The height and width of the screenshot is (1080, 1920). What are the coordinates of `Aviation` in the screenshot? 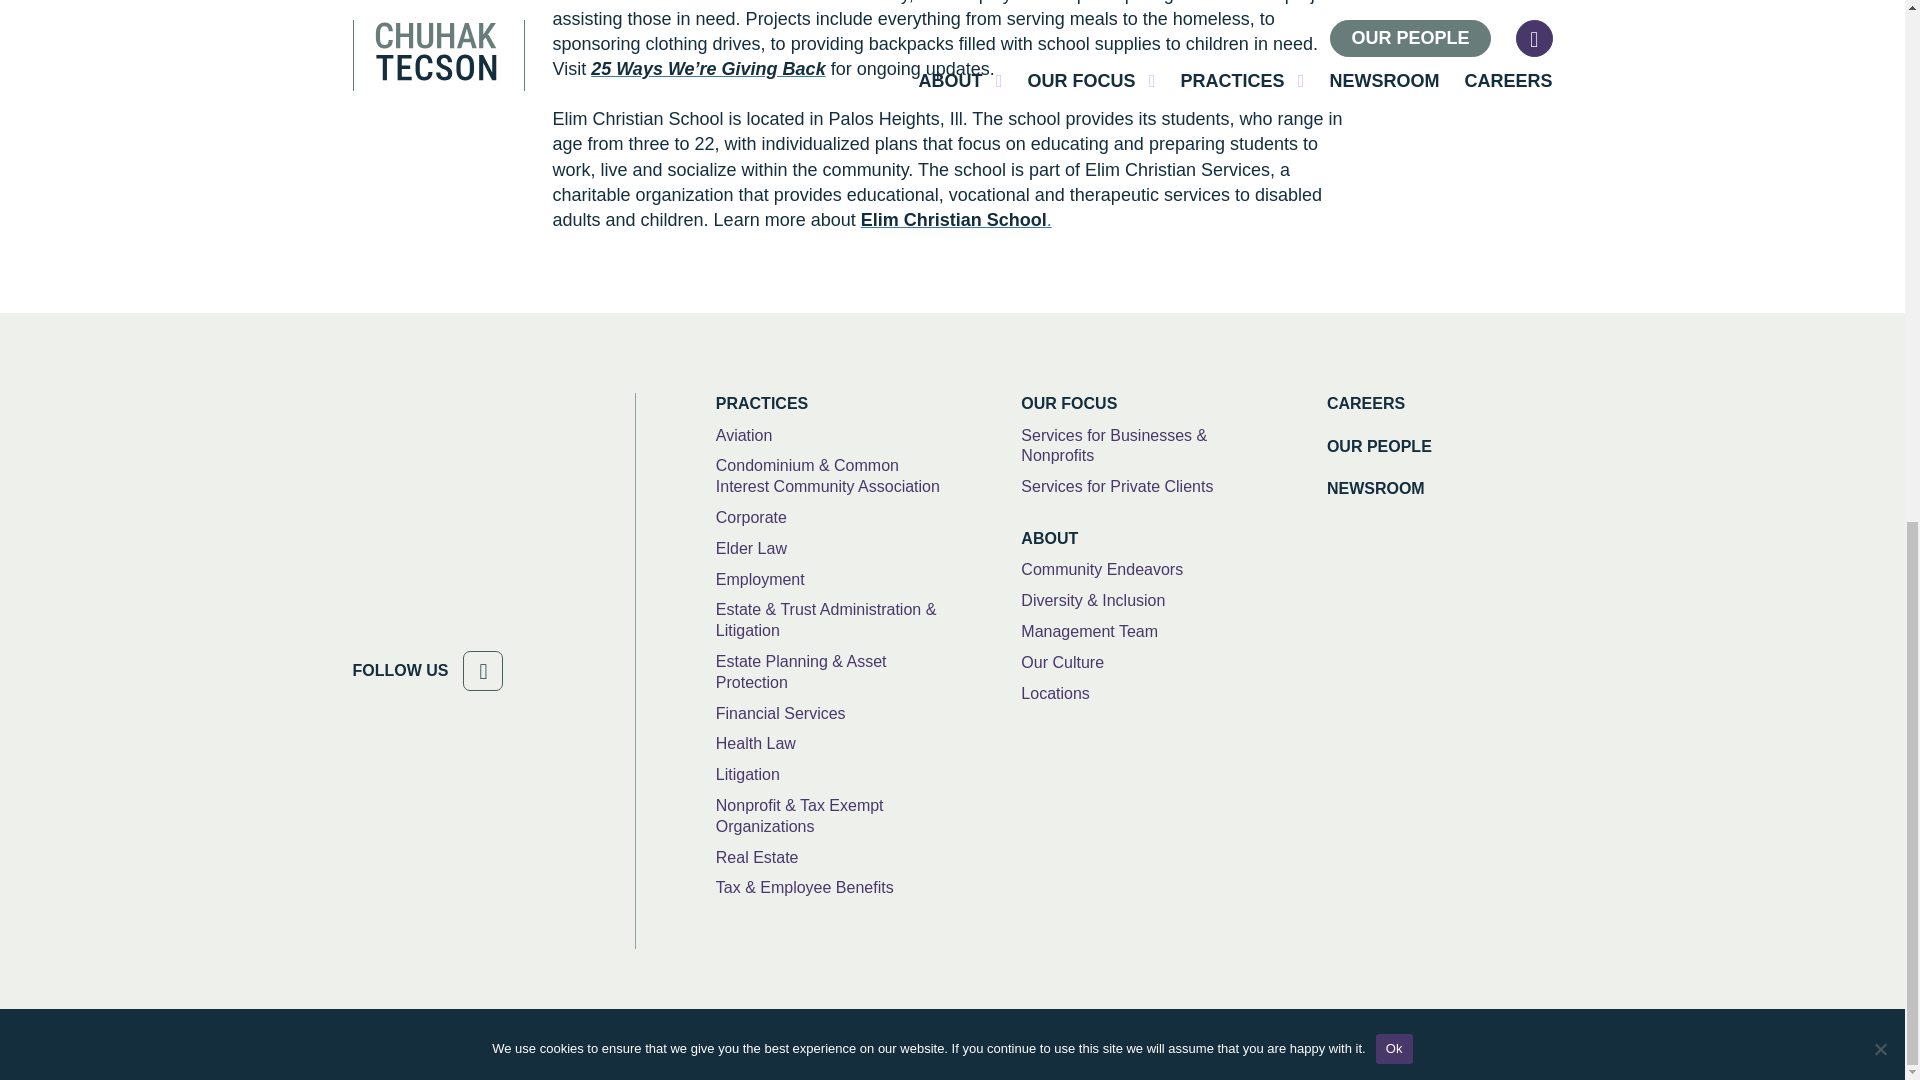 It's located at (744, 436).